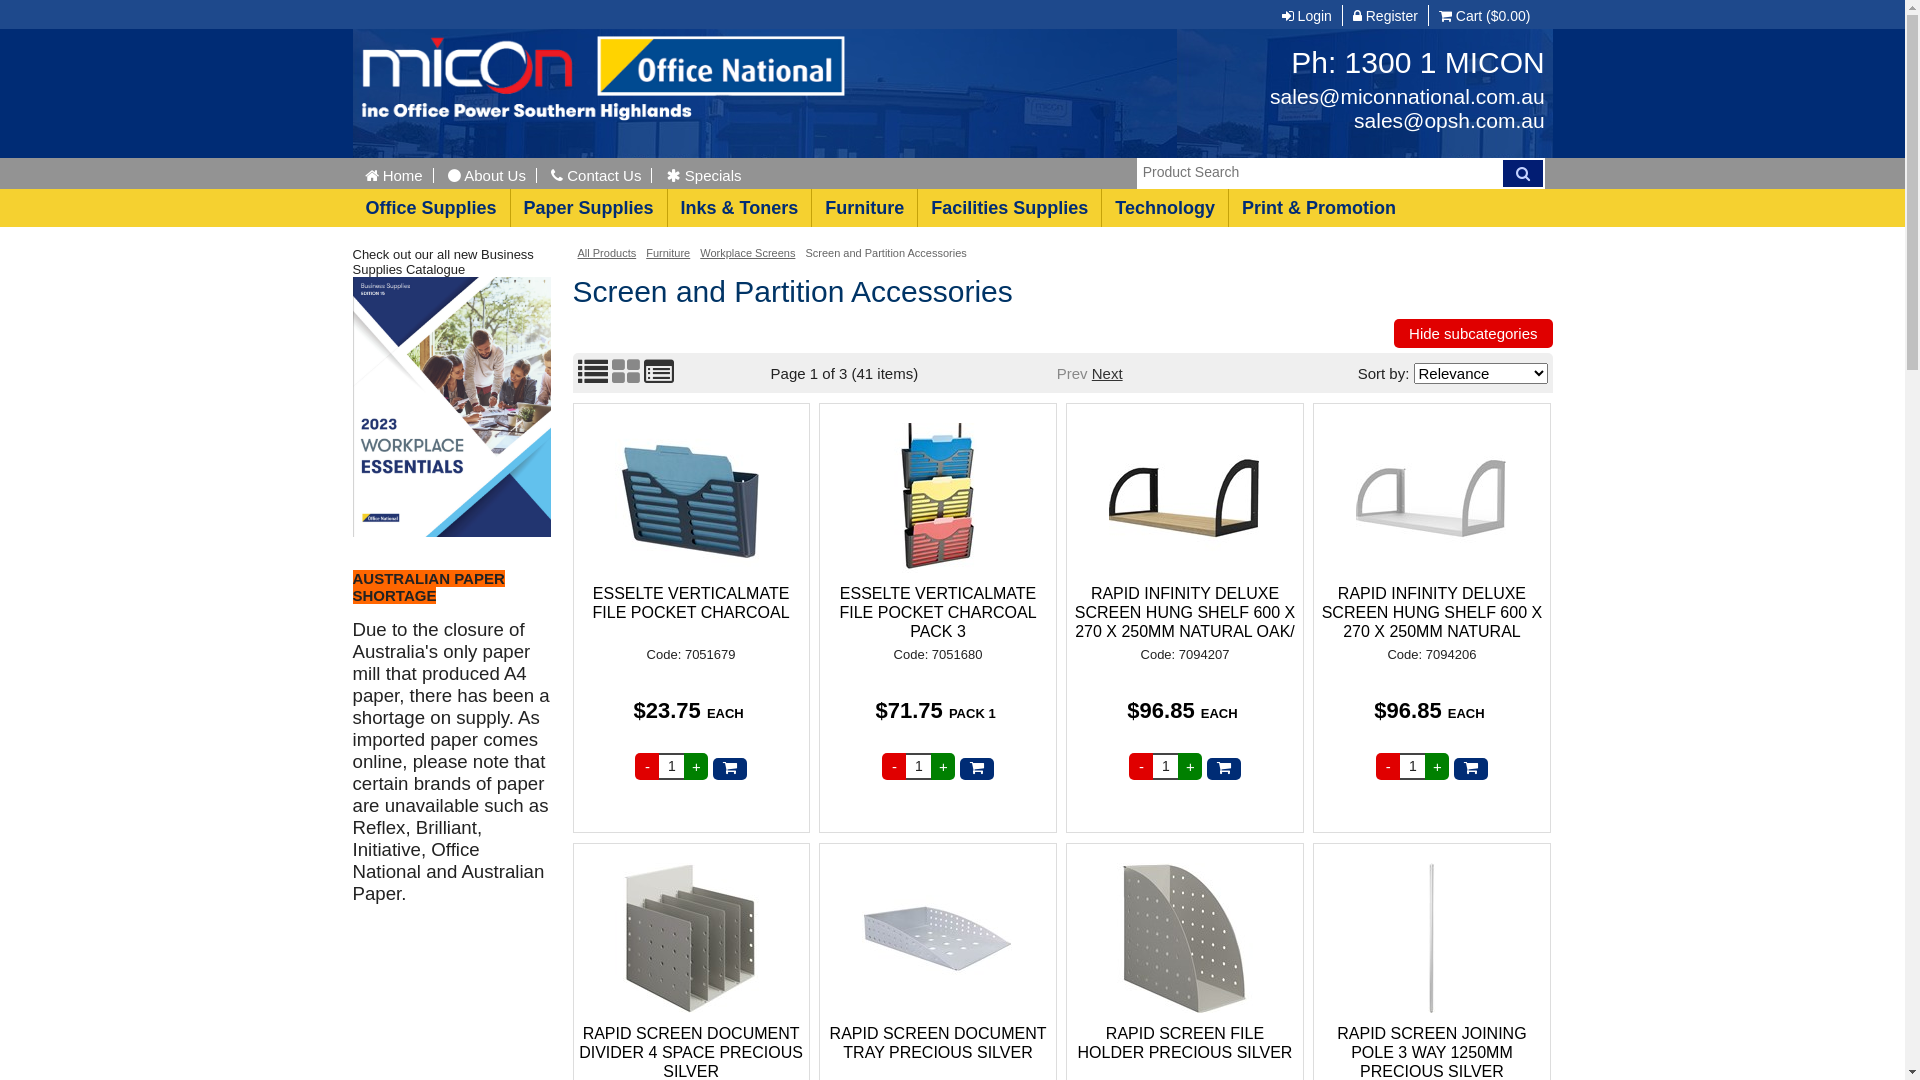 The image size is (1920, 1080). I want to click on Inks & Toners, so click(740, 208).